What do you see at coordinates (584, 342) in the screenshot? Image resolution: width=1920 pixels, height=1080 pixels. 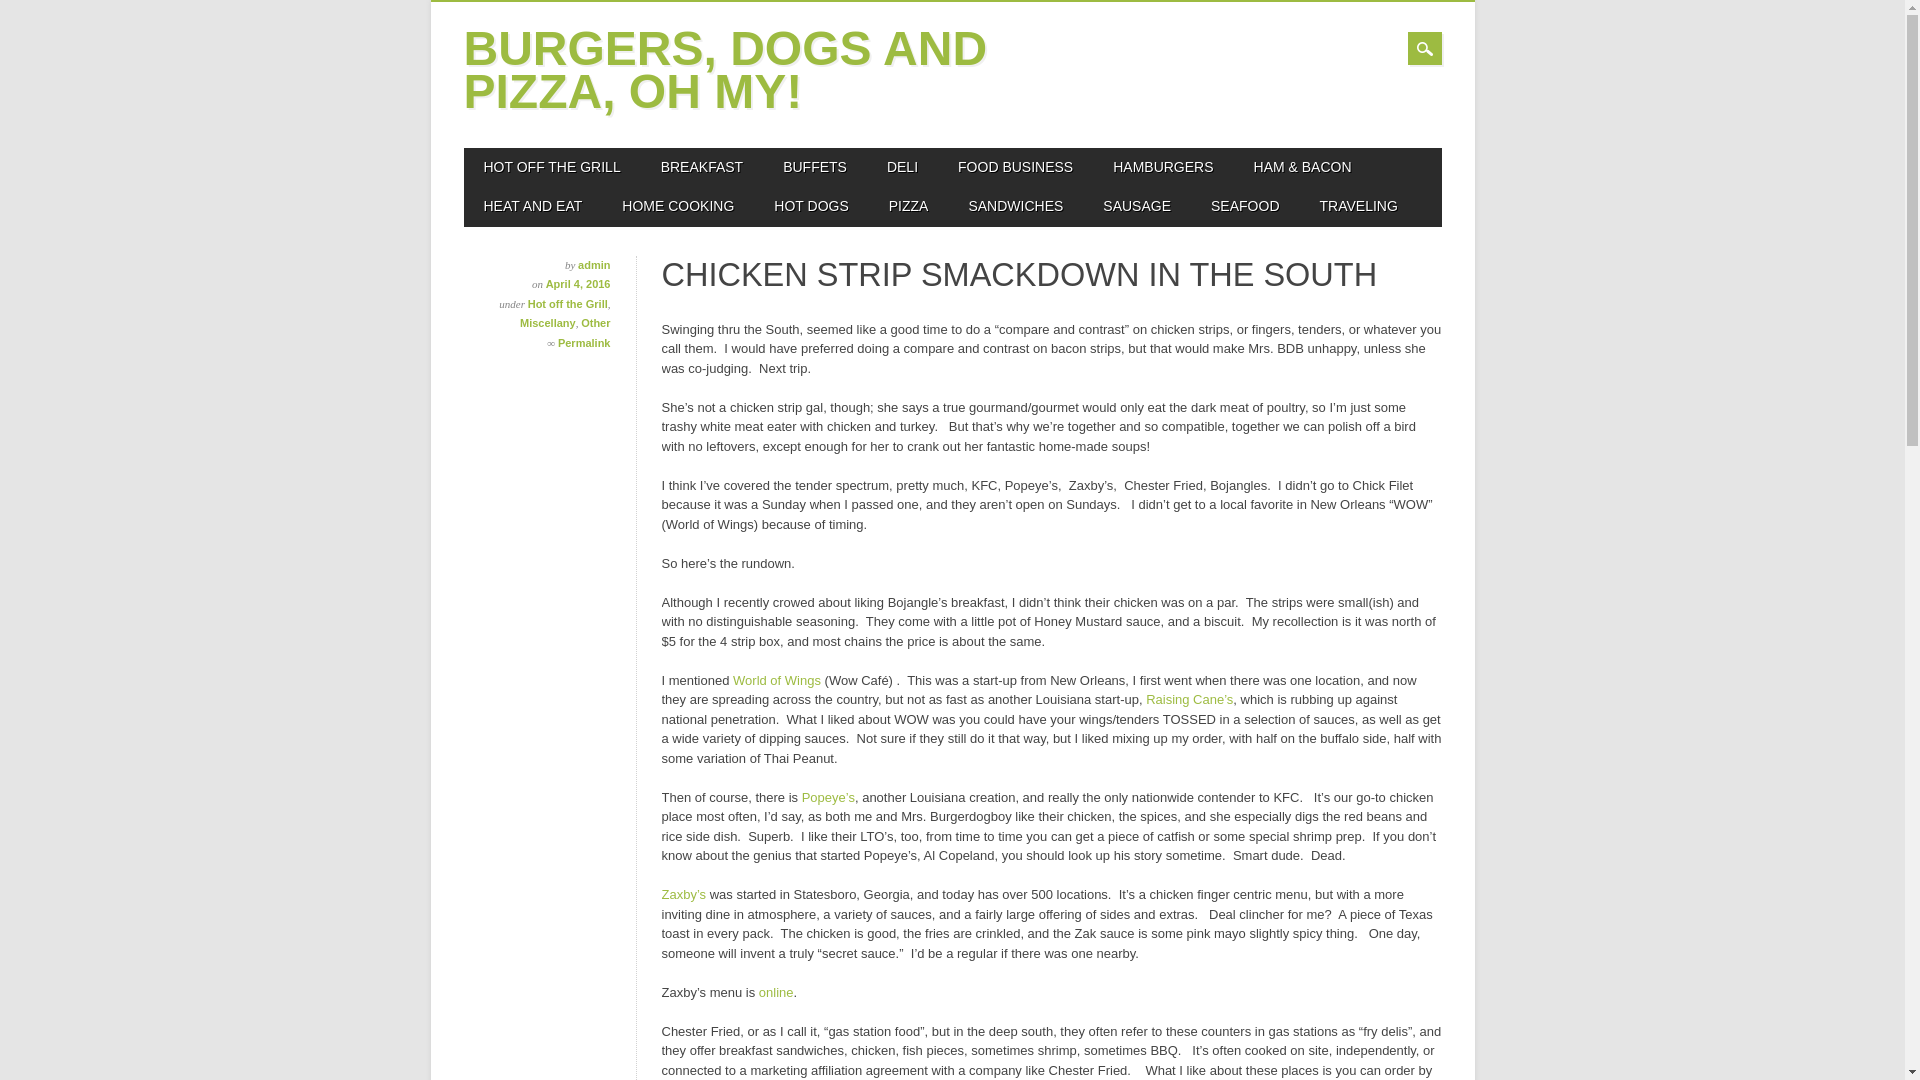 I see `Permalink` at bounding box center [584, 342].